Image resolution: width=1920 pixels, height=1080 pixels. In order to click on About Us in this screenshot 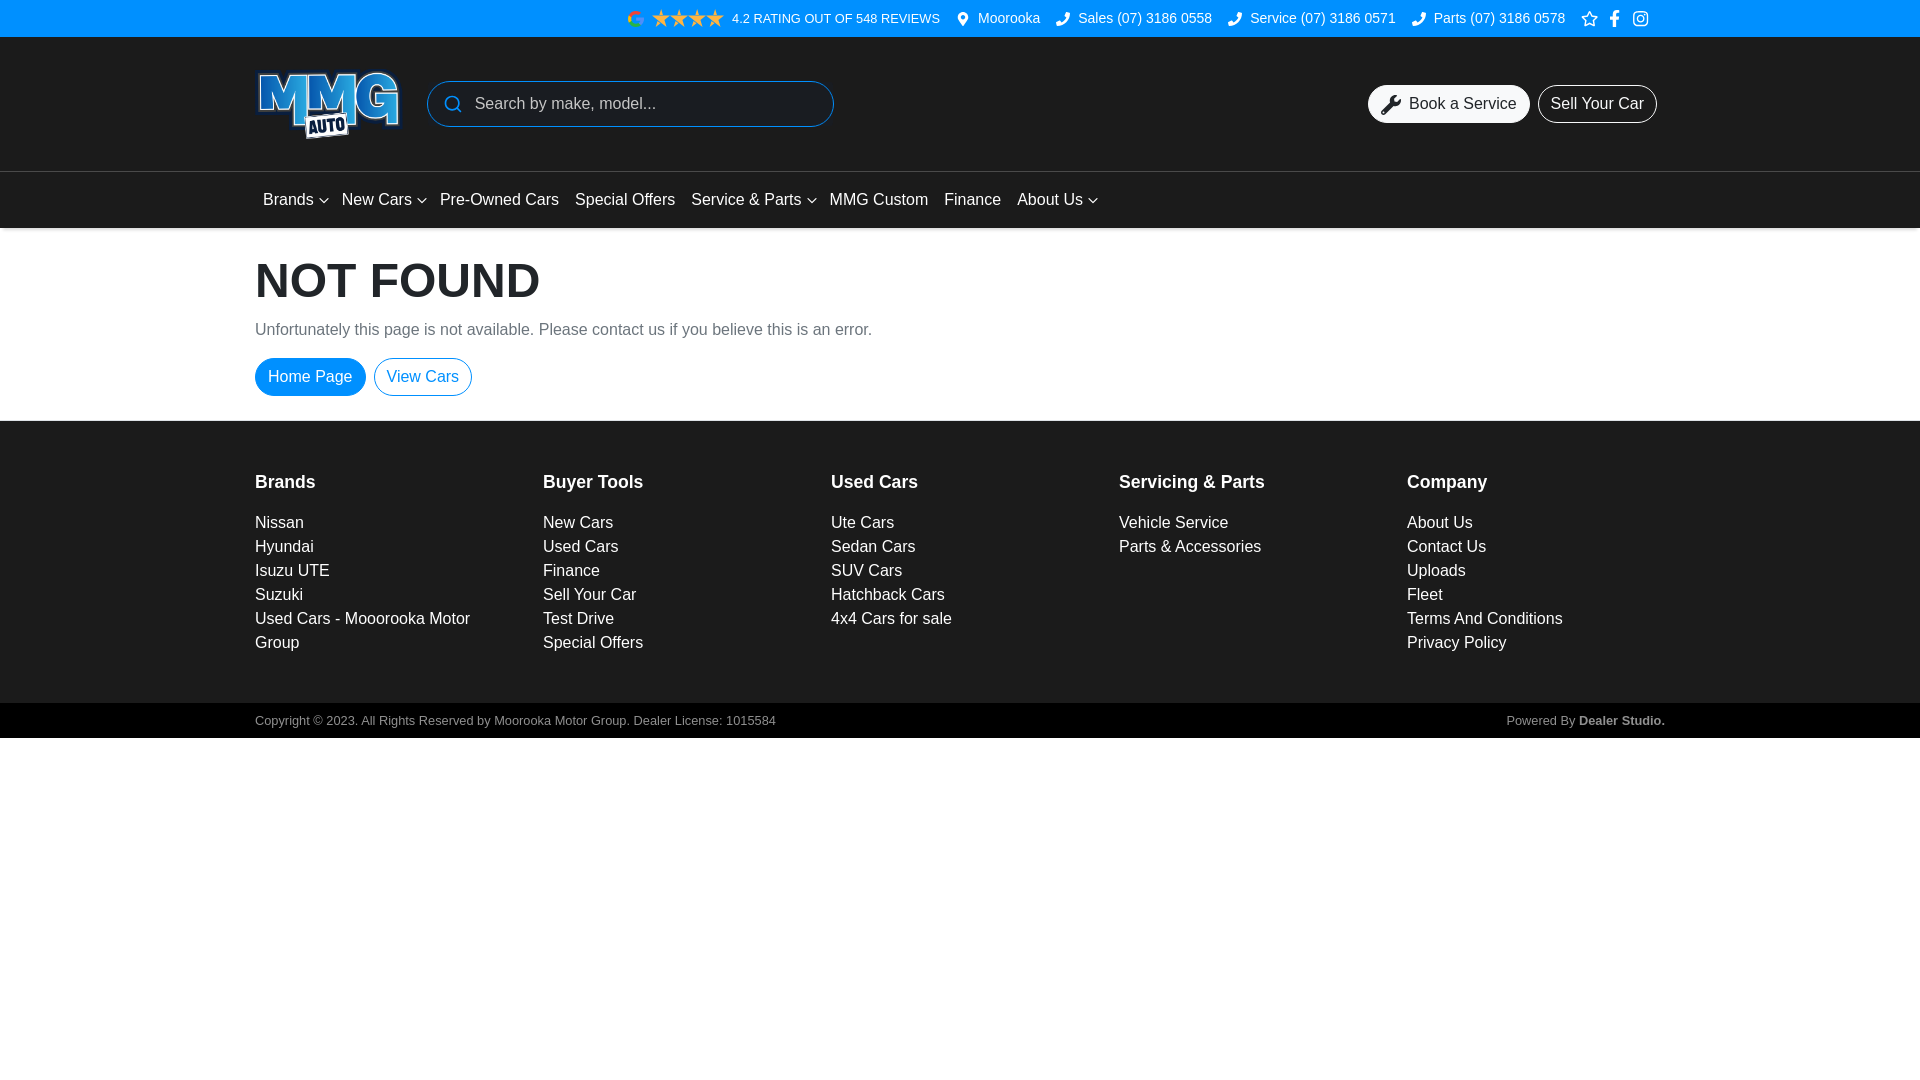, I will do `click(1440, 522)`.